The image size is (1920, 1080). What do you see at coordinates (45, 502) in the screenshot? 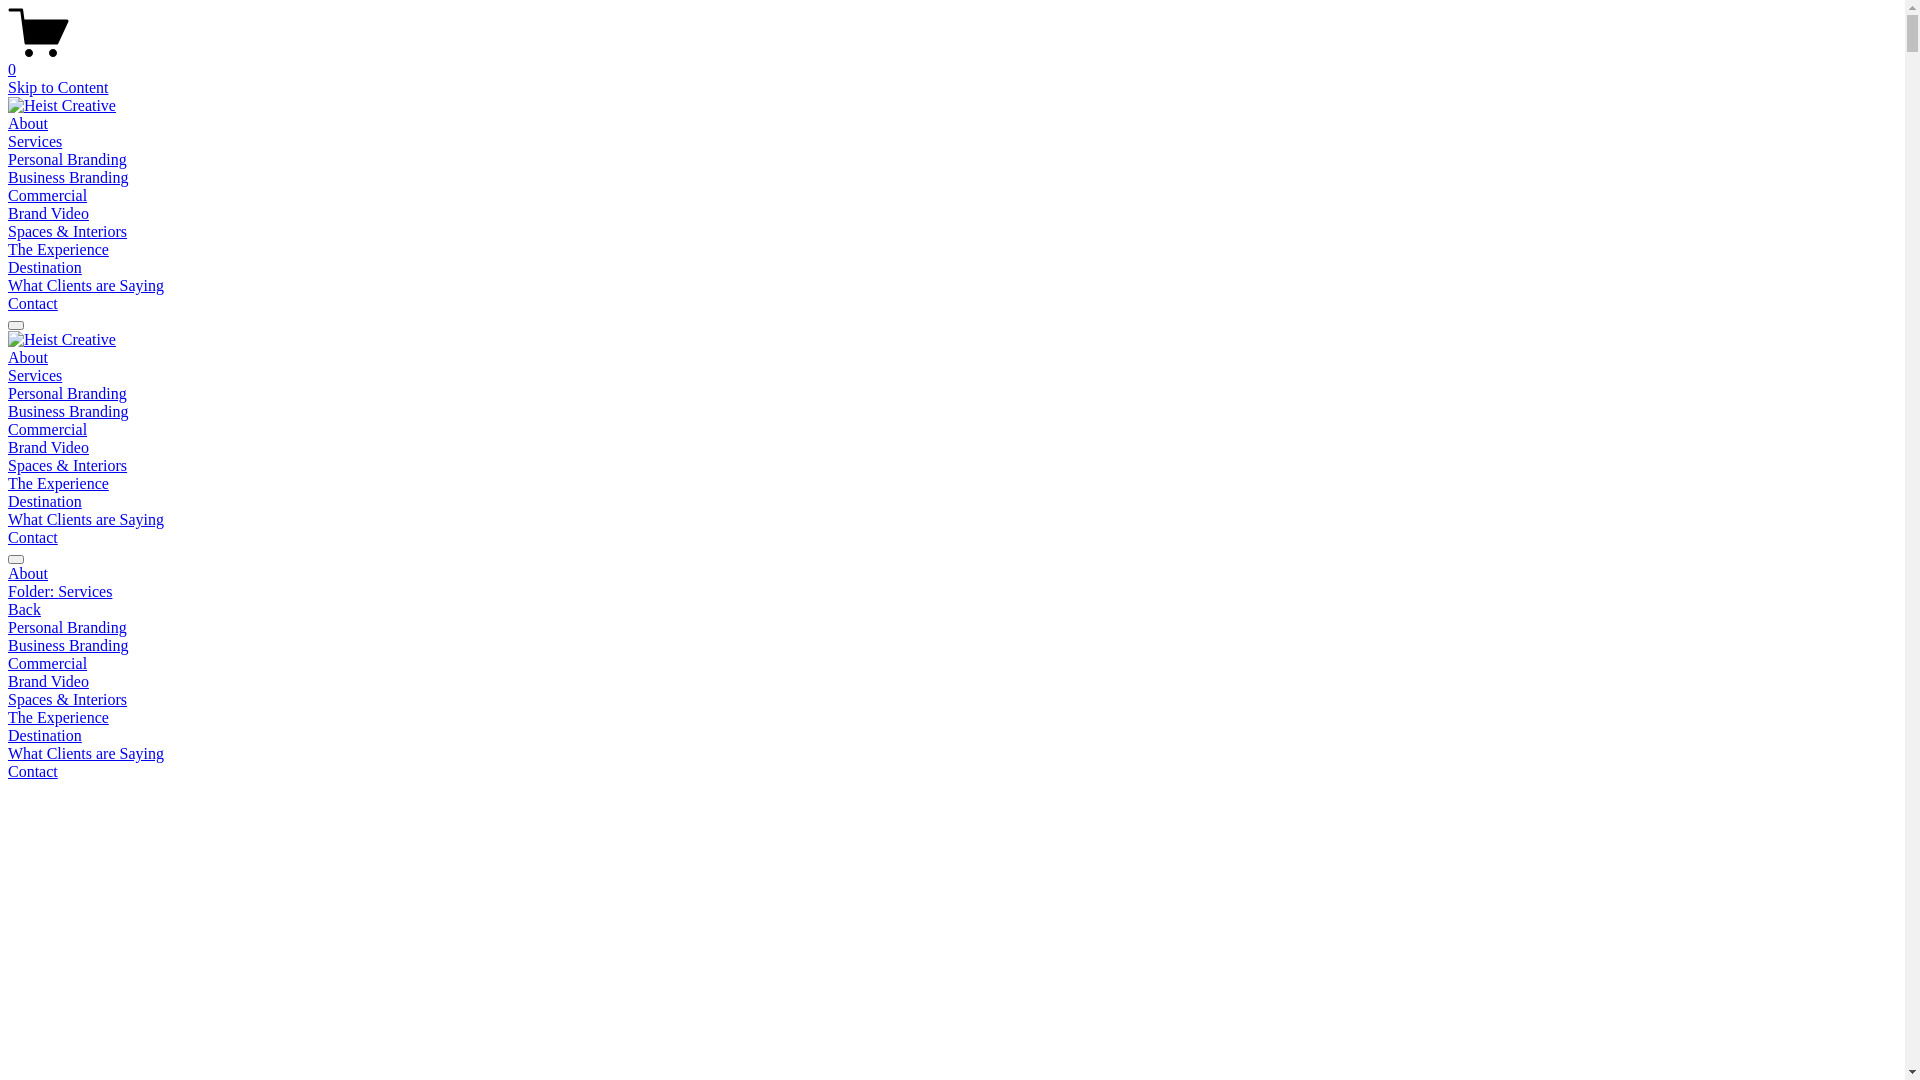
I see `Destination` at bounding box center [45, 502].